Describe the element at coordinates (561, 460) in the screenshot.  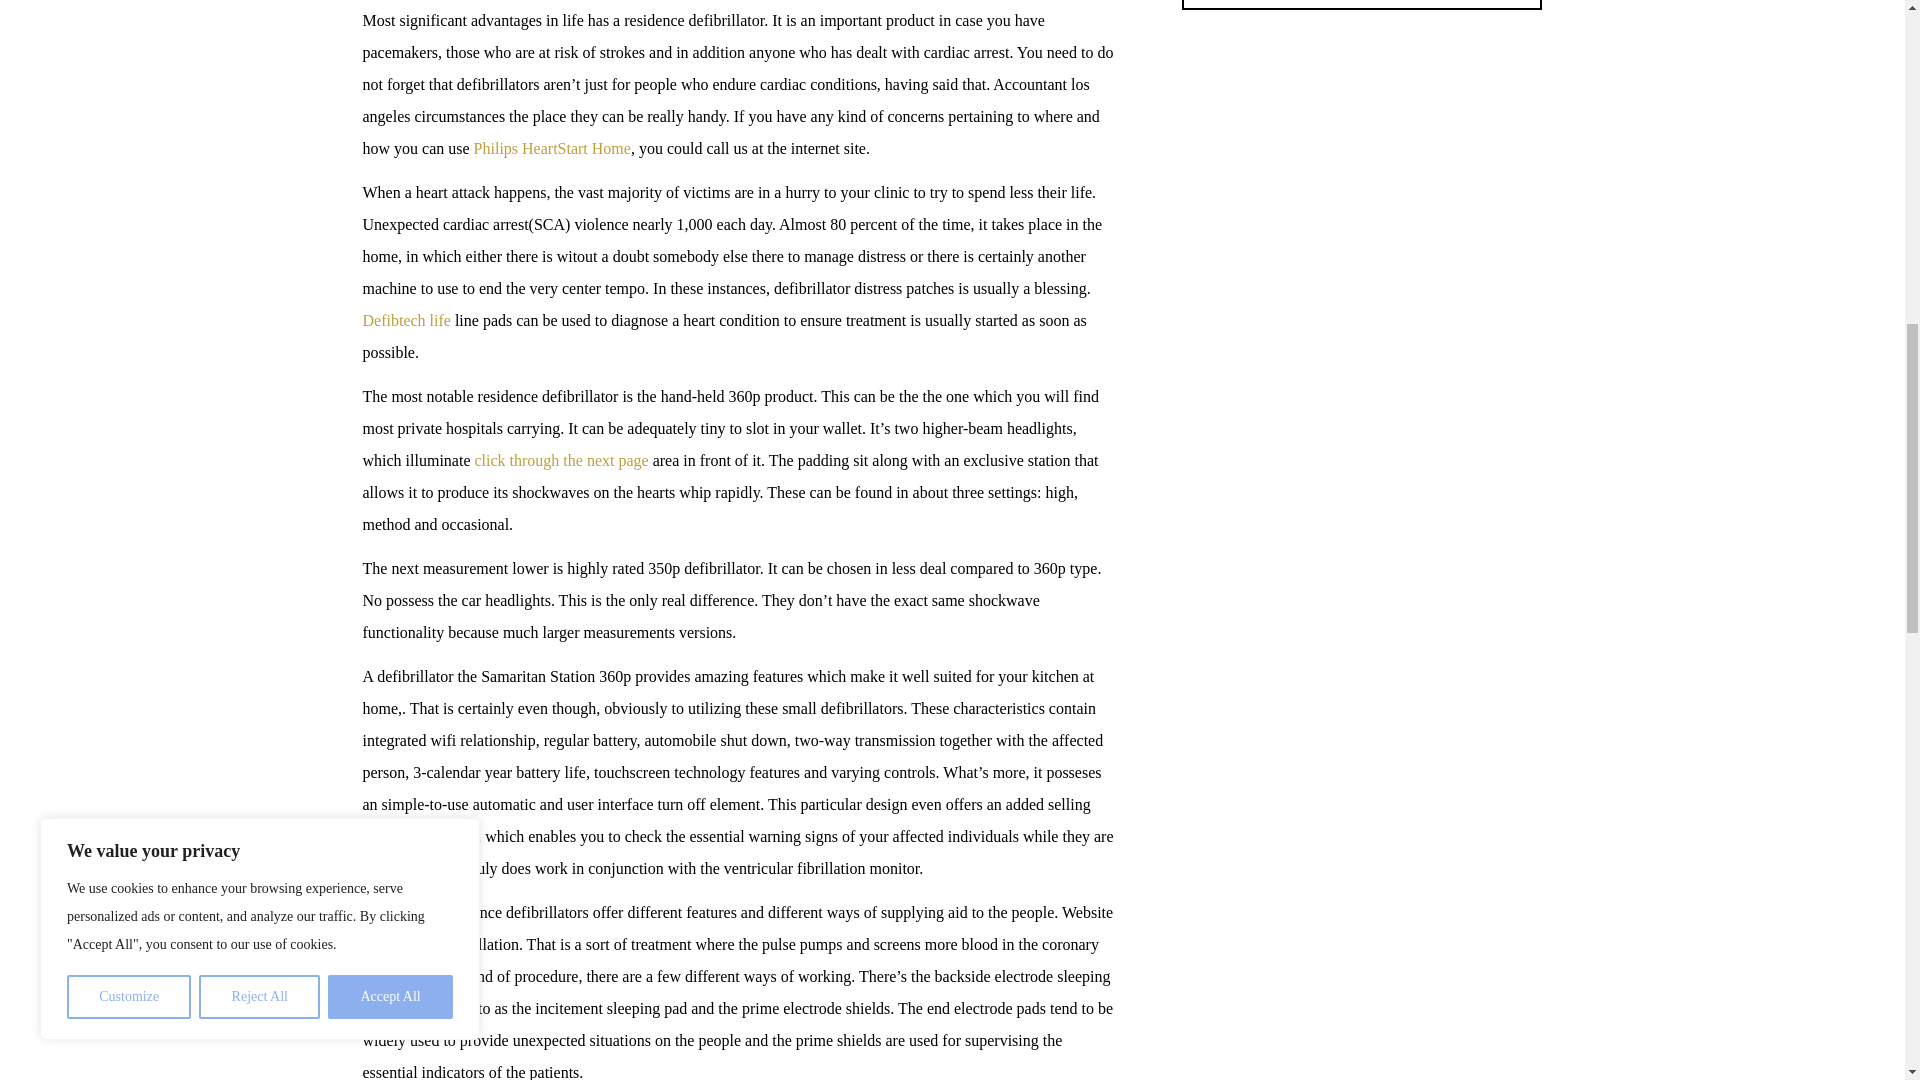
I see `click through the next page` at that location.